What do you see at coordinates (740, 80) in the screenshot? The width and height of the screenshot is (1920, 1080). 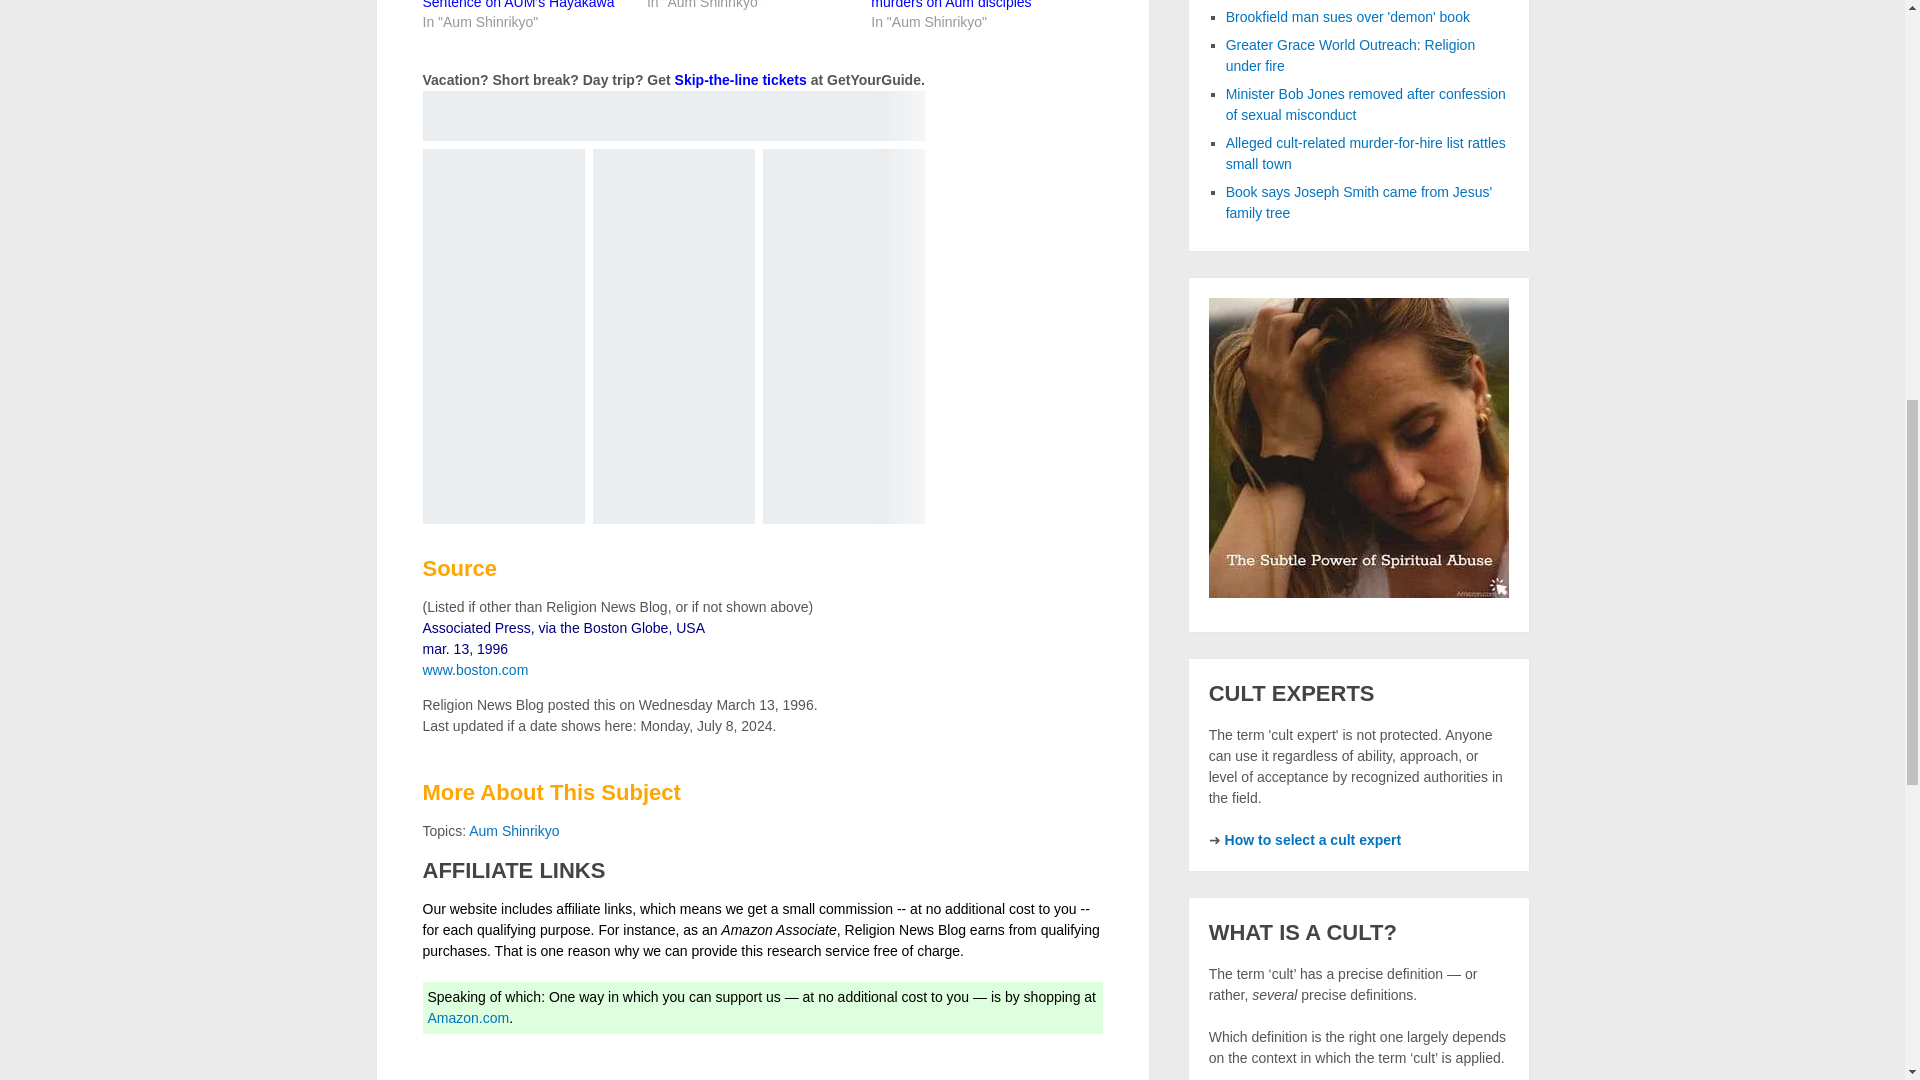 I see `Skip-the-line tickets` at bounding box center [740, 80].